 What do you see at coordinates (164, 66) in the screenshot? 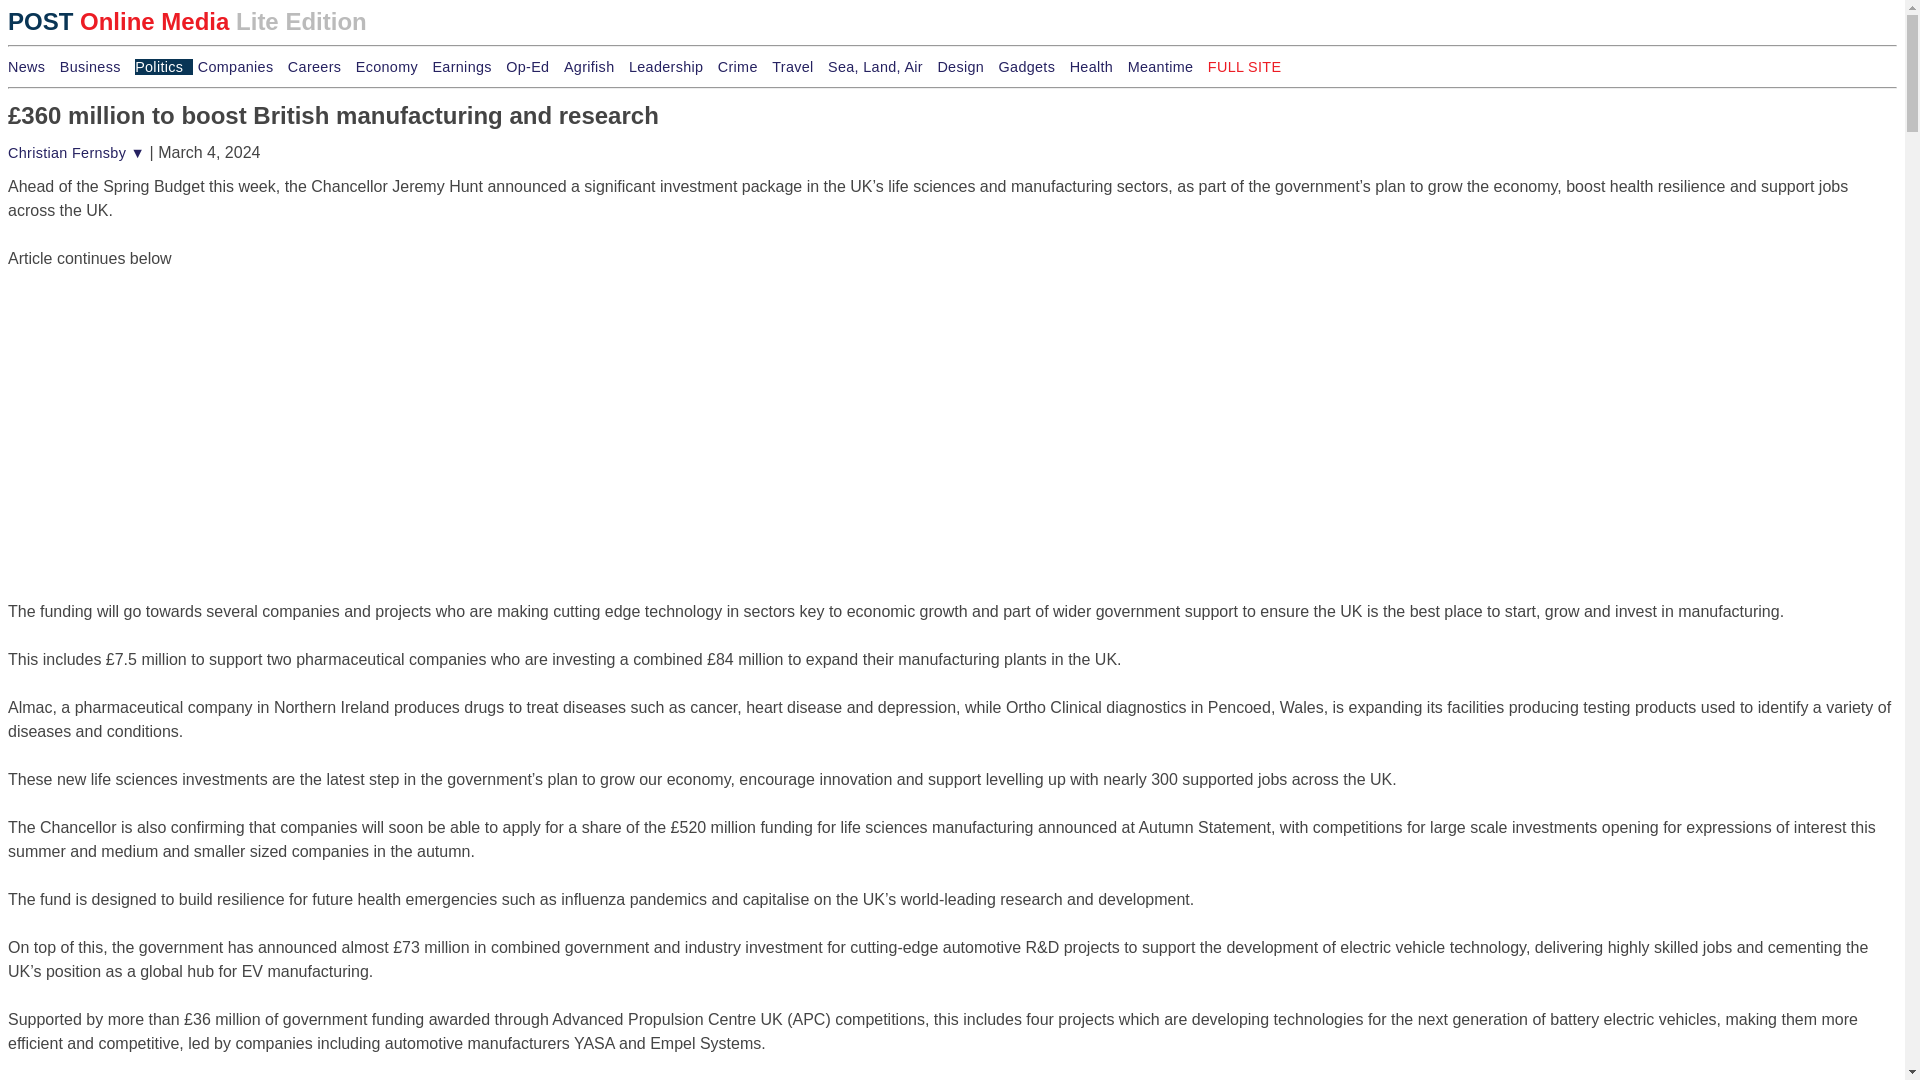
I see `Politics` at bounding box center [164, 66].